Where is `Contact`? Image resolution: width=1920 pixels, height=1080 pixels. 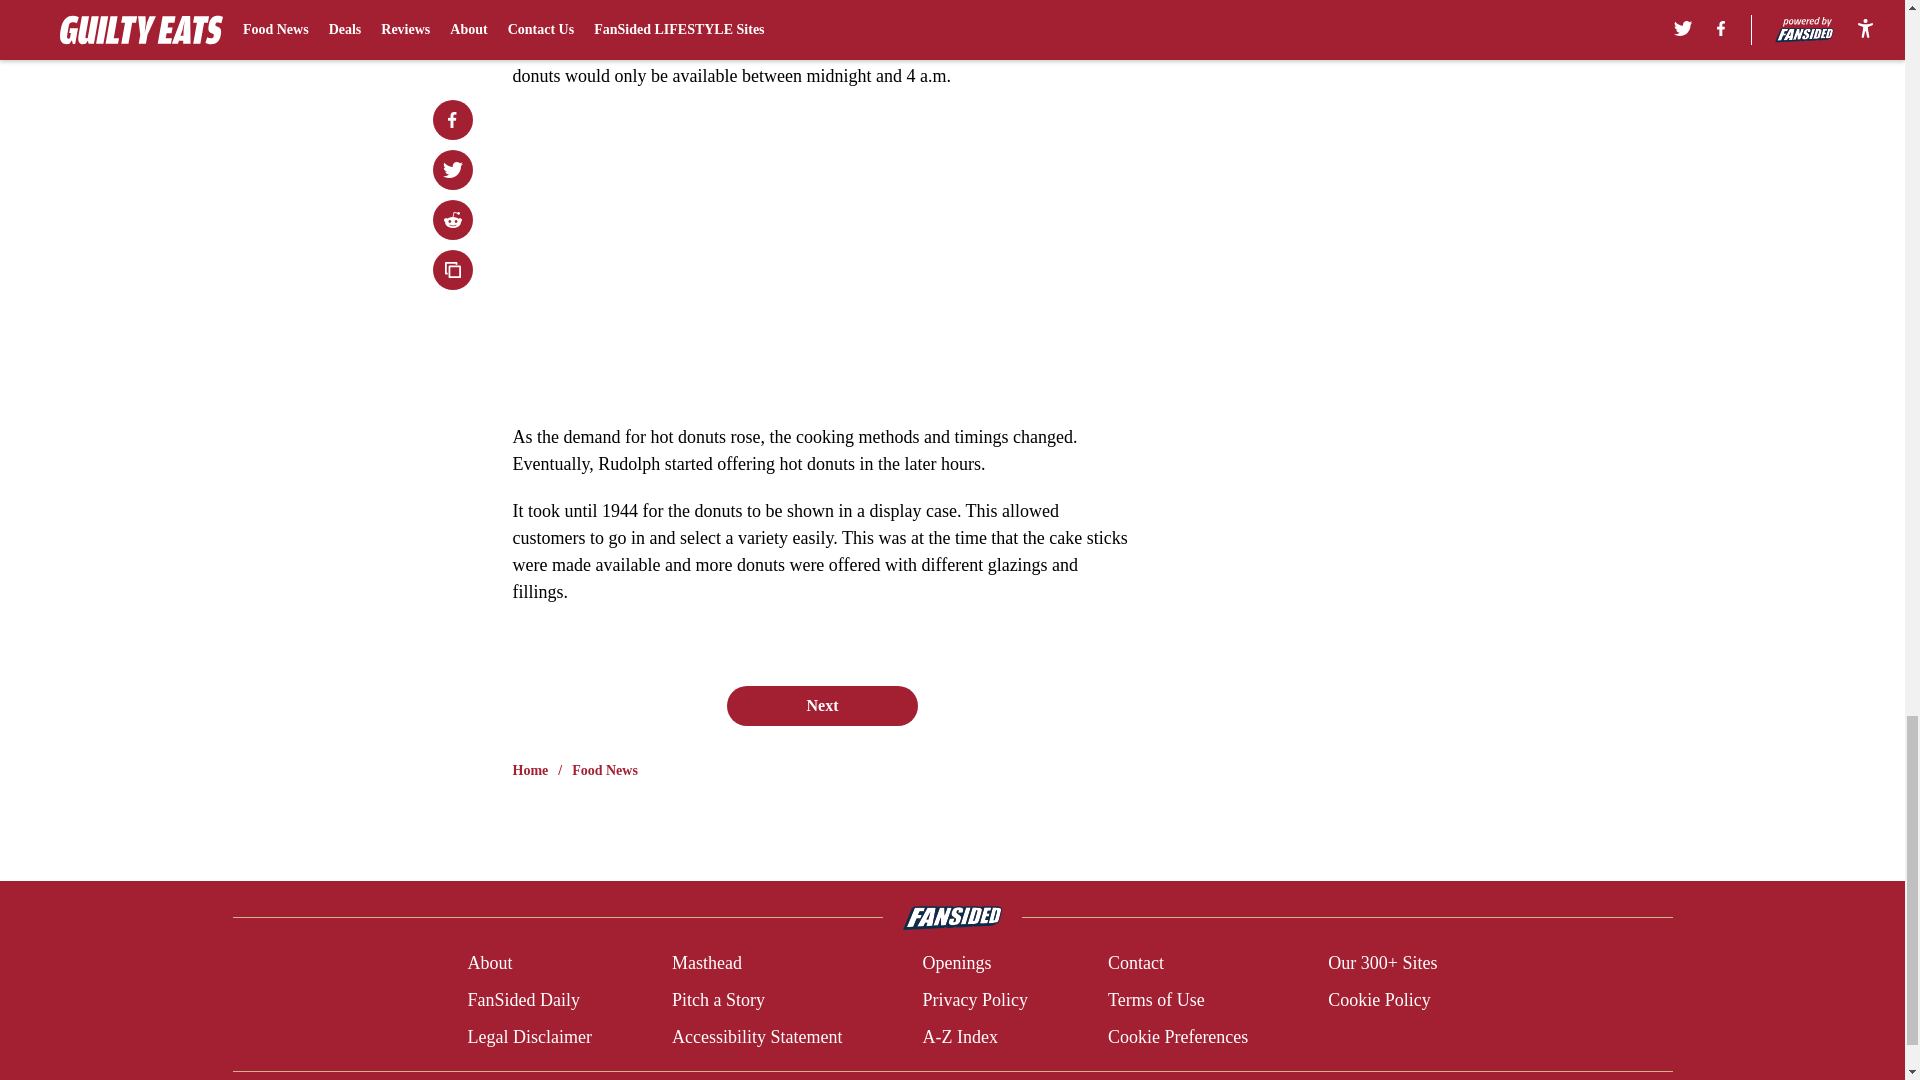
Contact is located at coordinates (1135, 964).